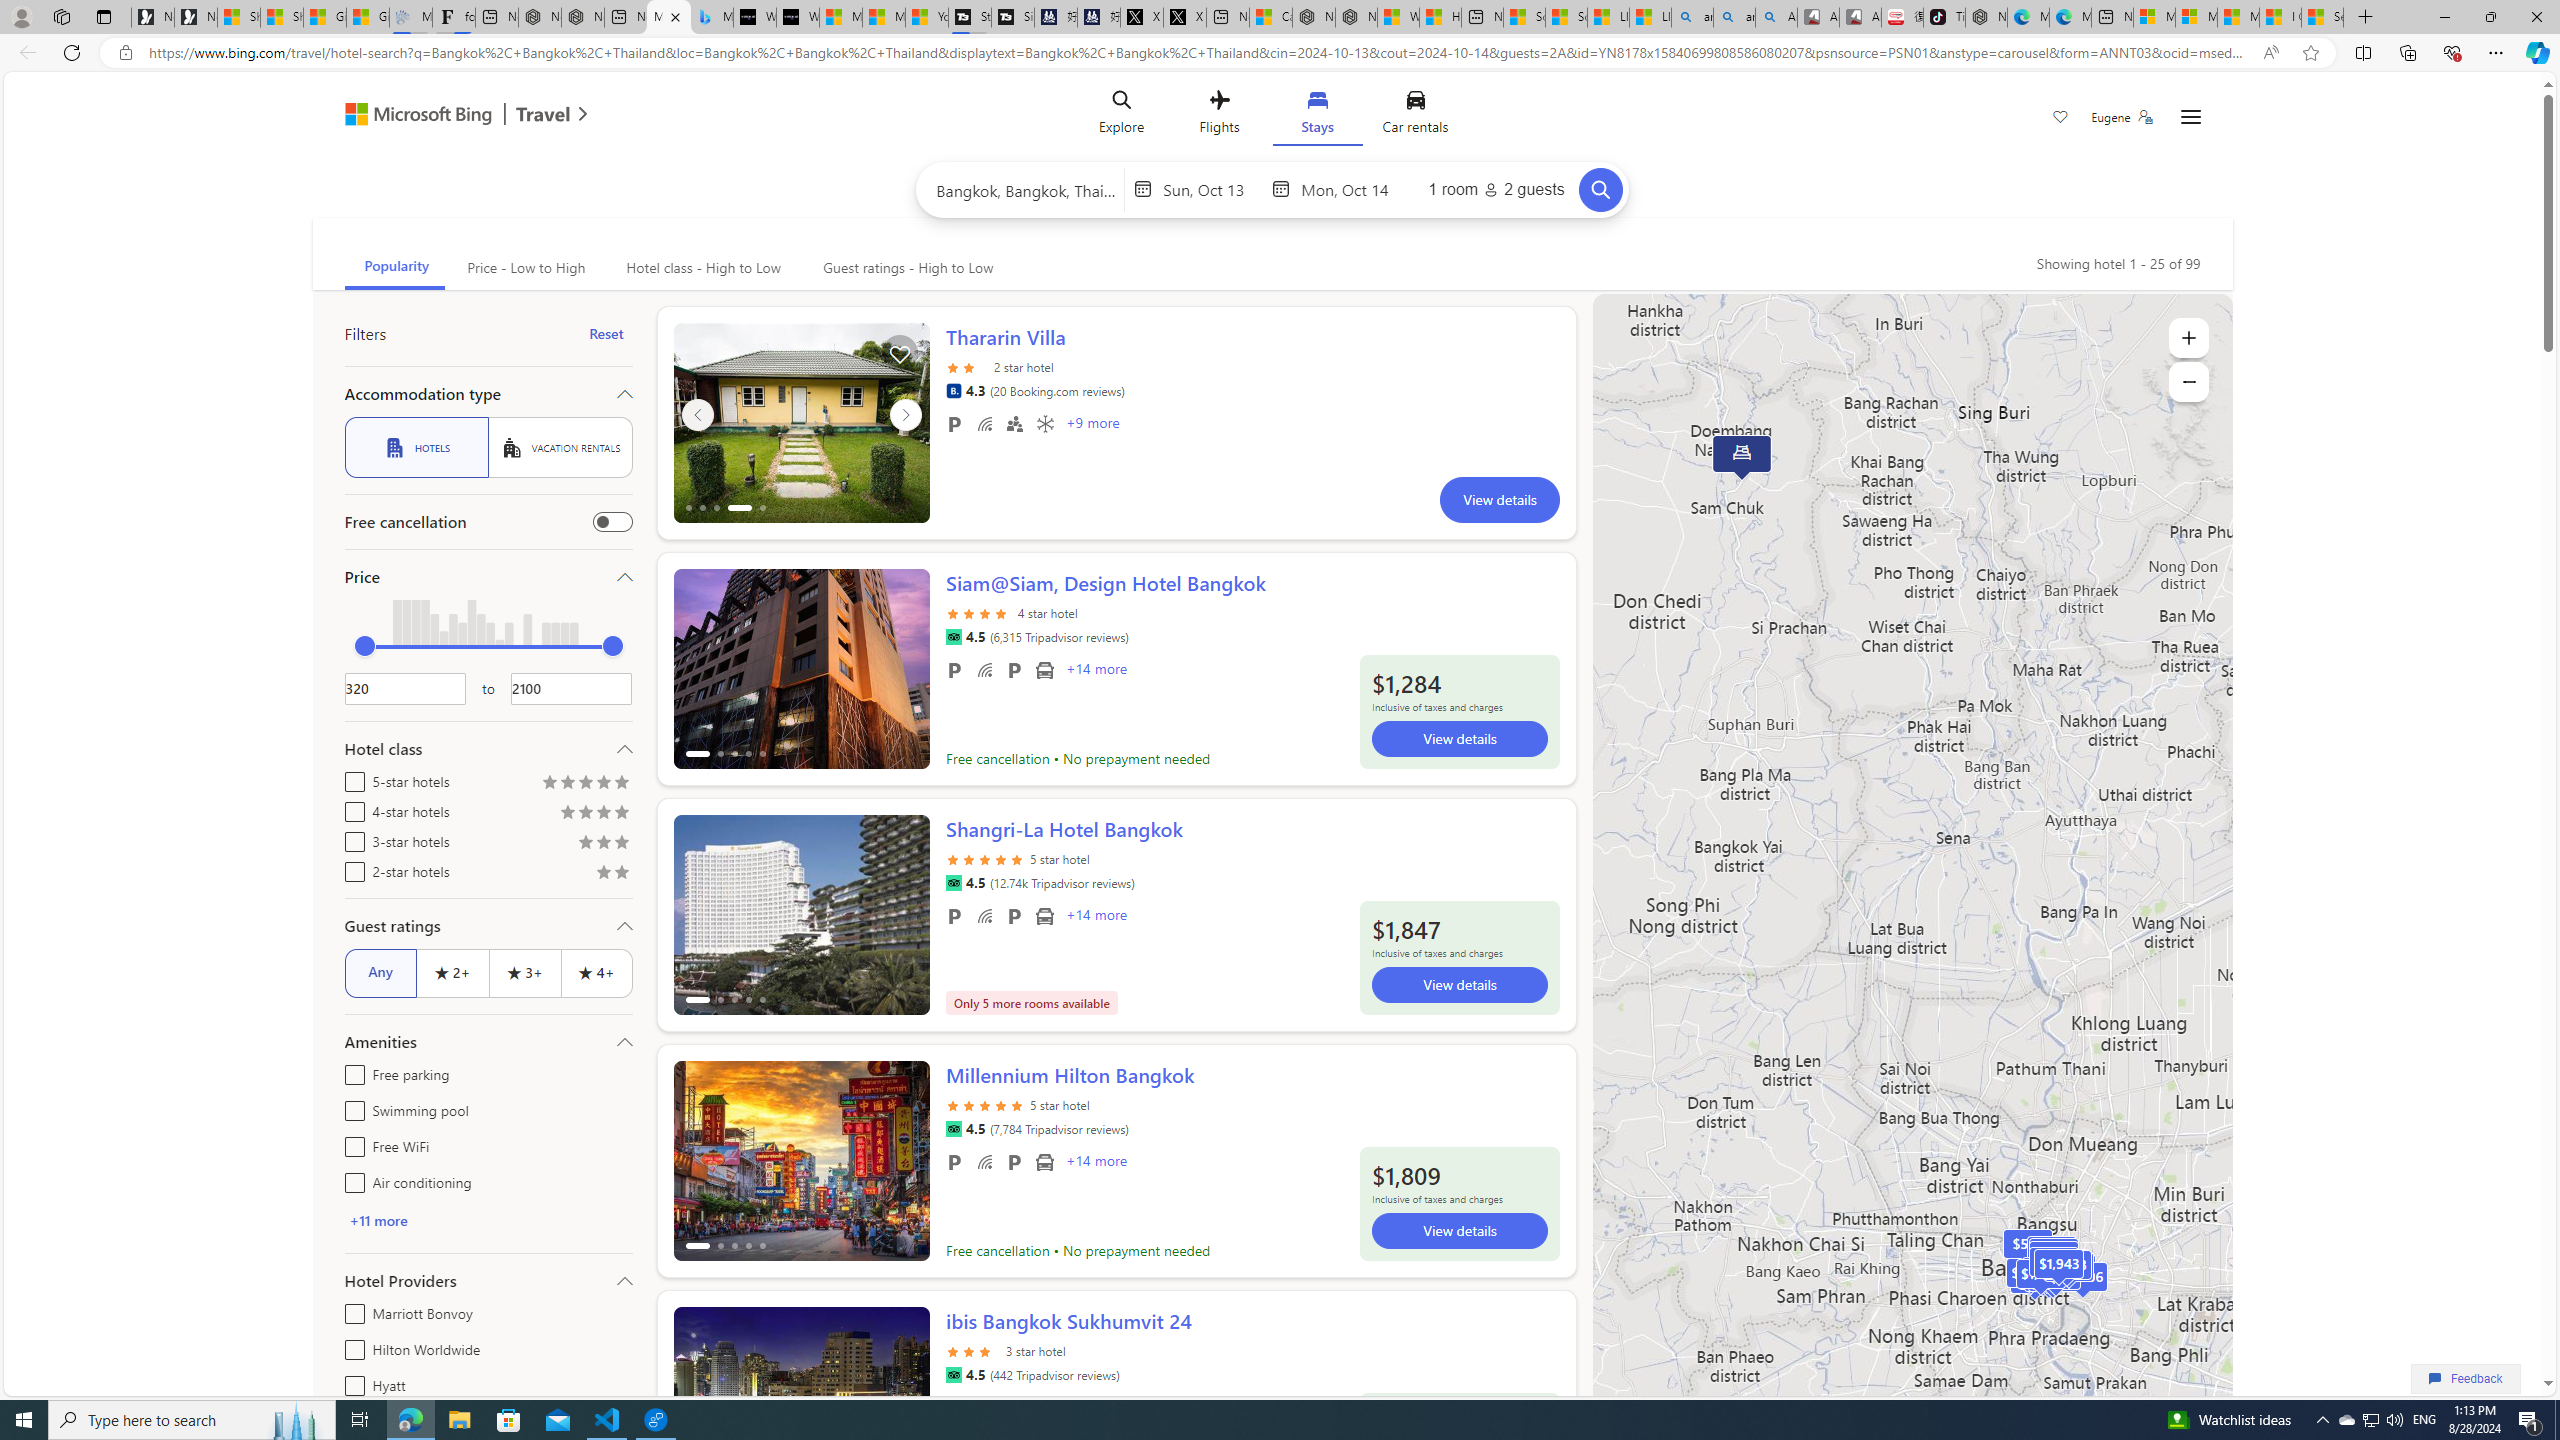 Image resolution: width=2560 pixels, height=1440 pixels. What do you see at coordinates (350, 1382) in the screenshot?
I see `Hyatt` at bounding box center [350, 1382].